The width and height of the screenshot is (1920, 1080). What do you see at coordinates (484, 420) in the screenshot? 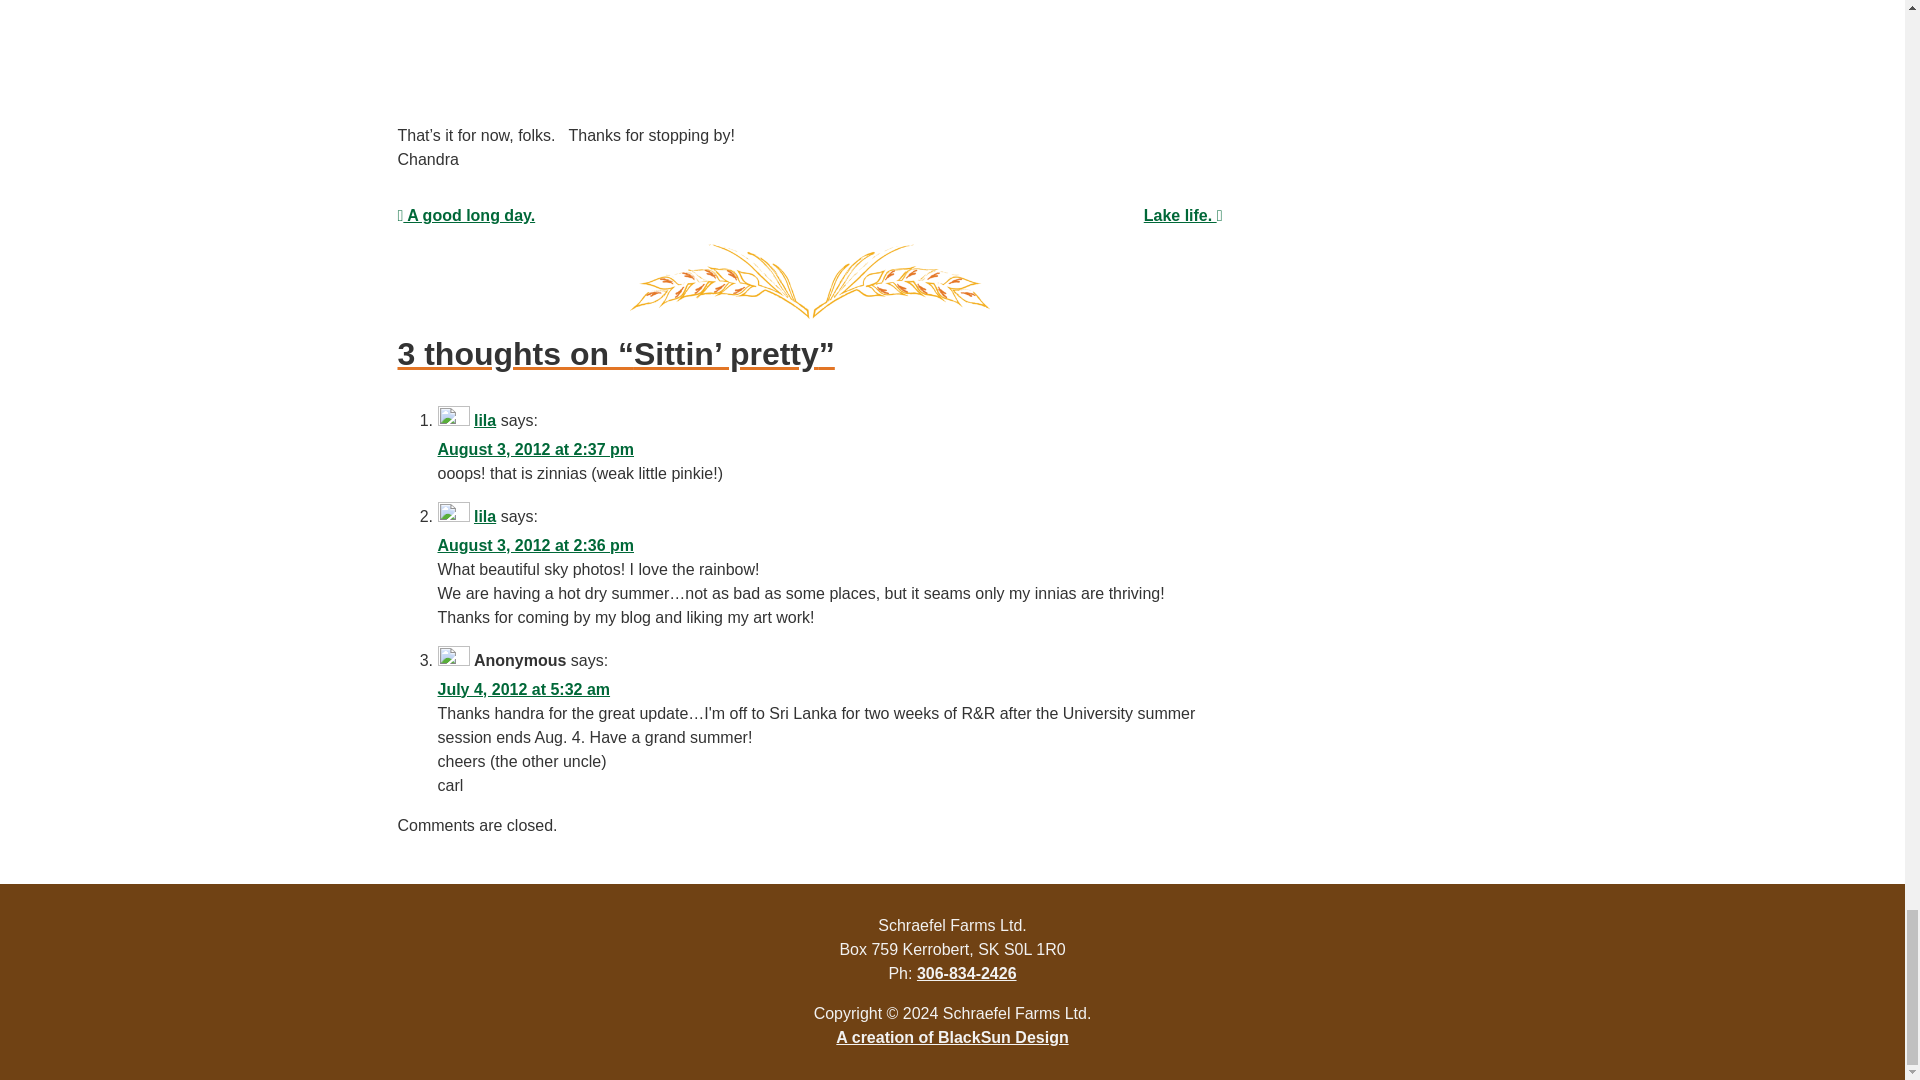
I see `lila` at bounding box center [484, 420].